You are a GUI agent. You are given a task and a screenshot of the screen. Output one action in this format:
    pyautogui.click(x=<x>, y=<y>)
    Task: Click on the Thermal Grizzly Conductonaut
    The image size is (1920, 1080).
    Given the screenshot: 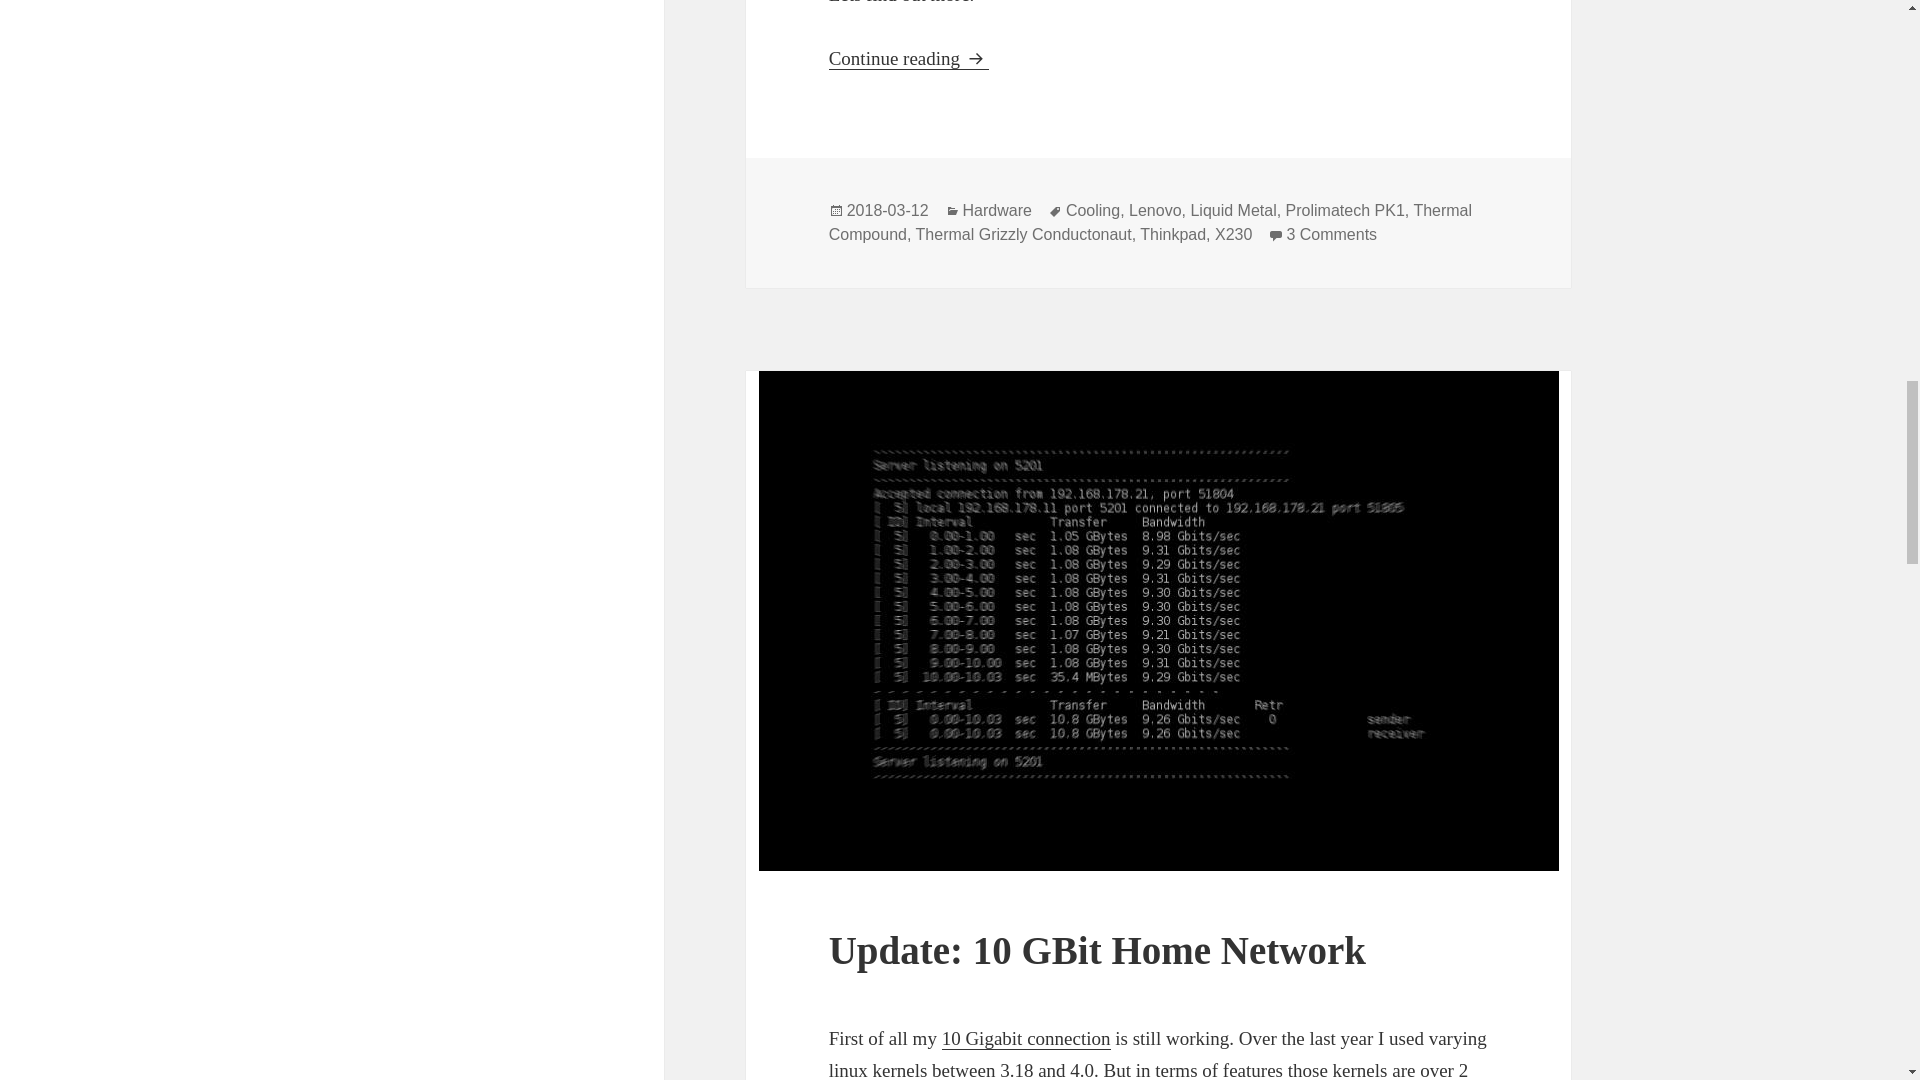 What is the action you would take?
    pyautogui.click(x=1024, y=234)
    